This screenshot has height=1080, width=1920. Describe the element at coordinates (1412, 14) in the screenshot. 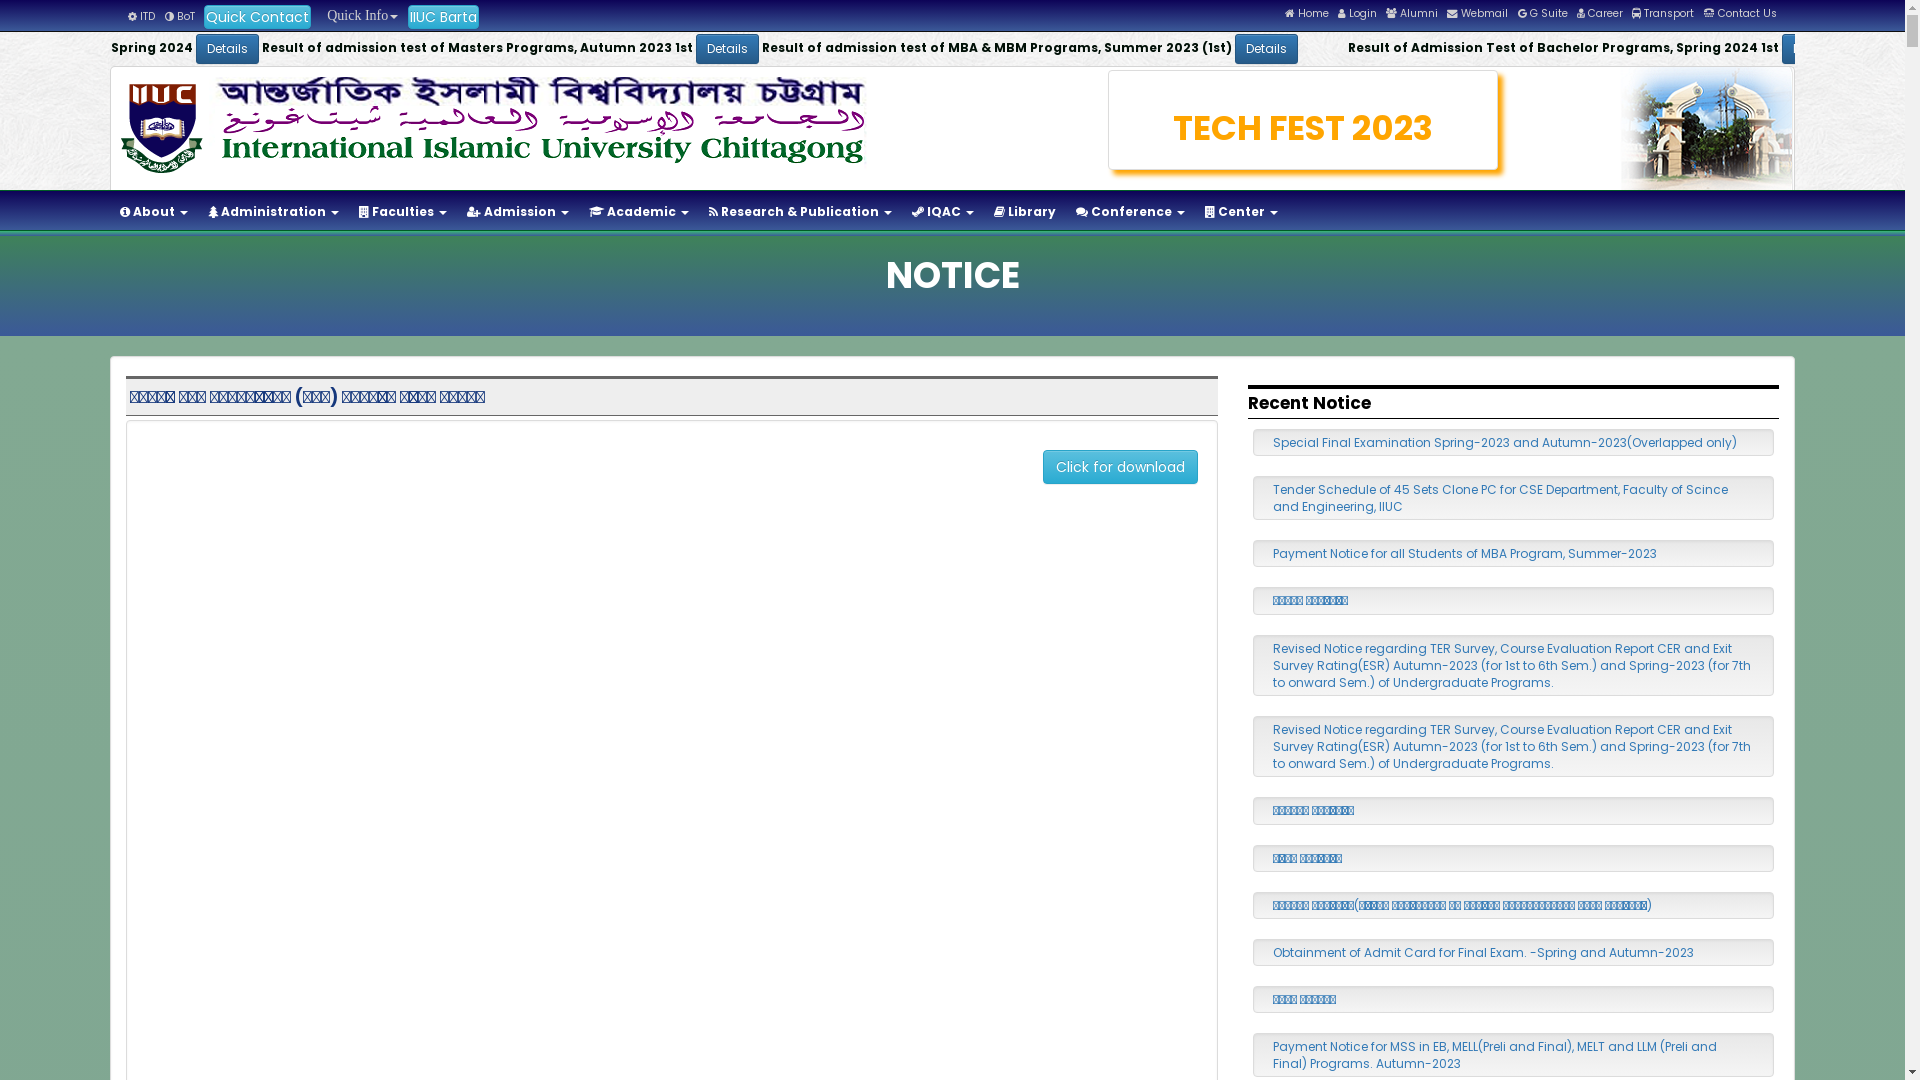

I see `Alumni` at that location.